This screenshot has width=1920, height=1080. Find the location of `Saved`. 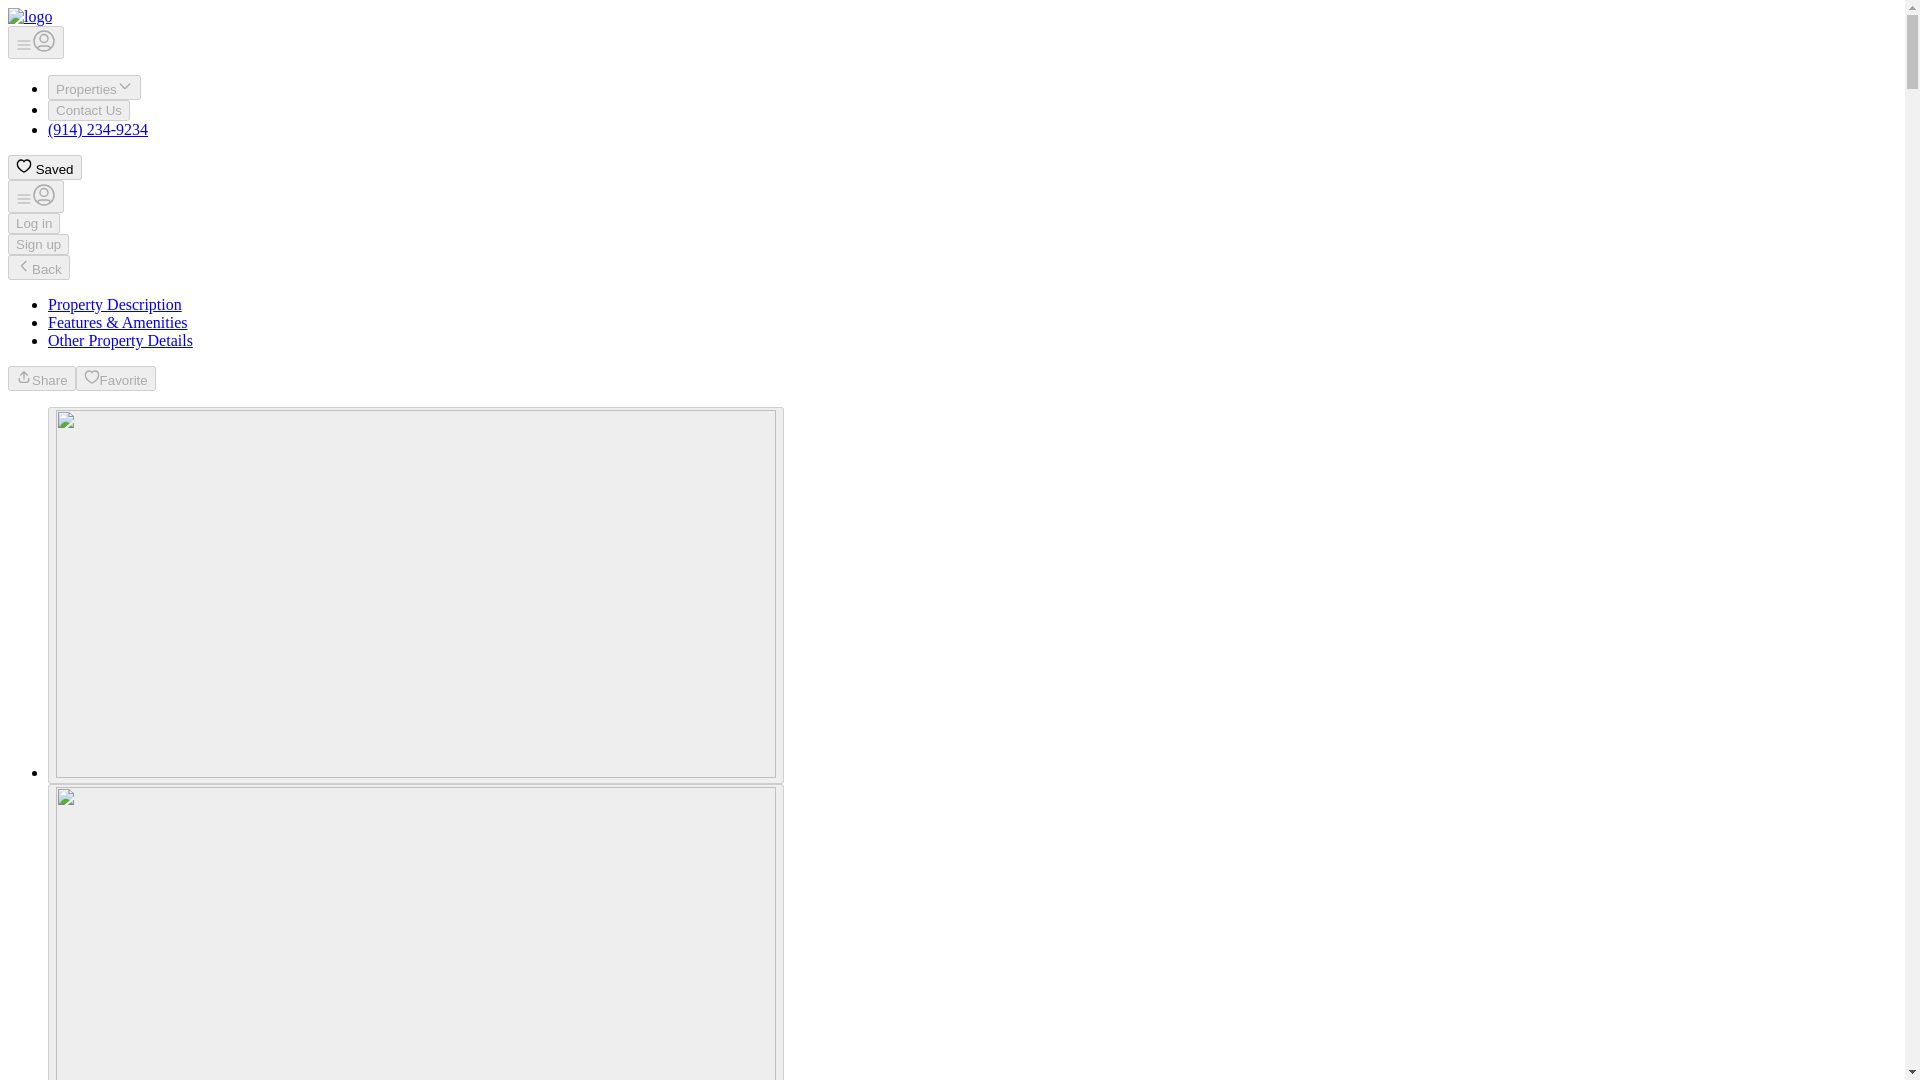

Saved is located at coordinates (38, 244).